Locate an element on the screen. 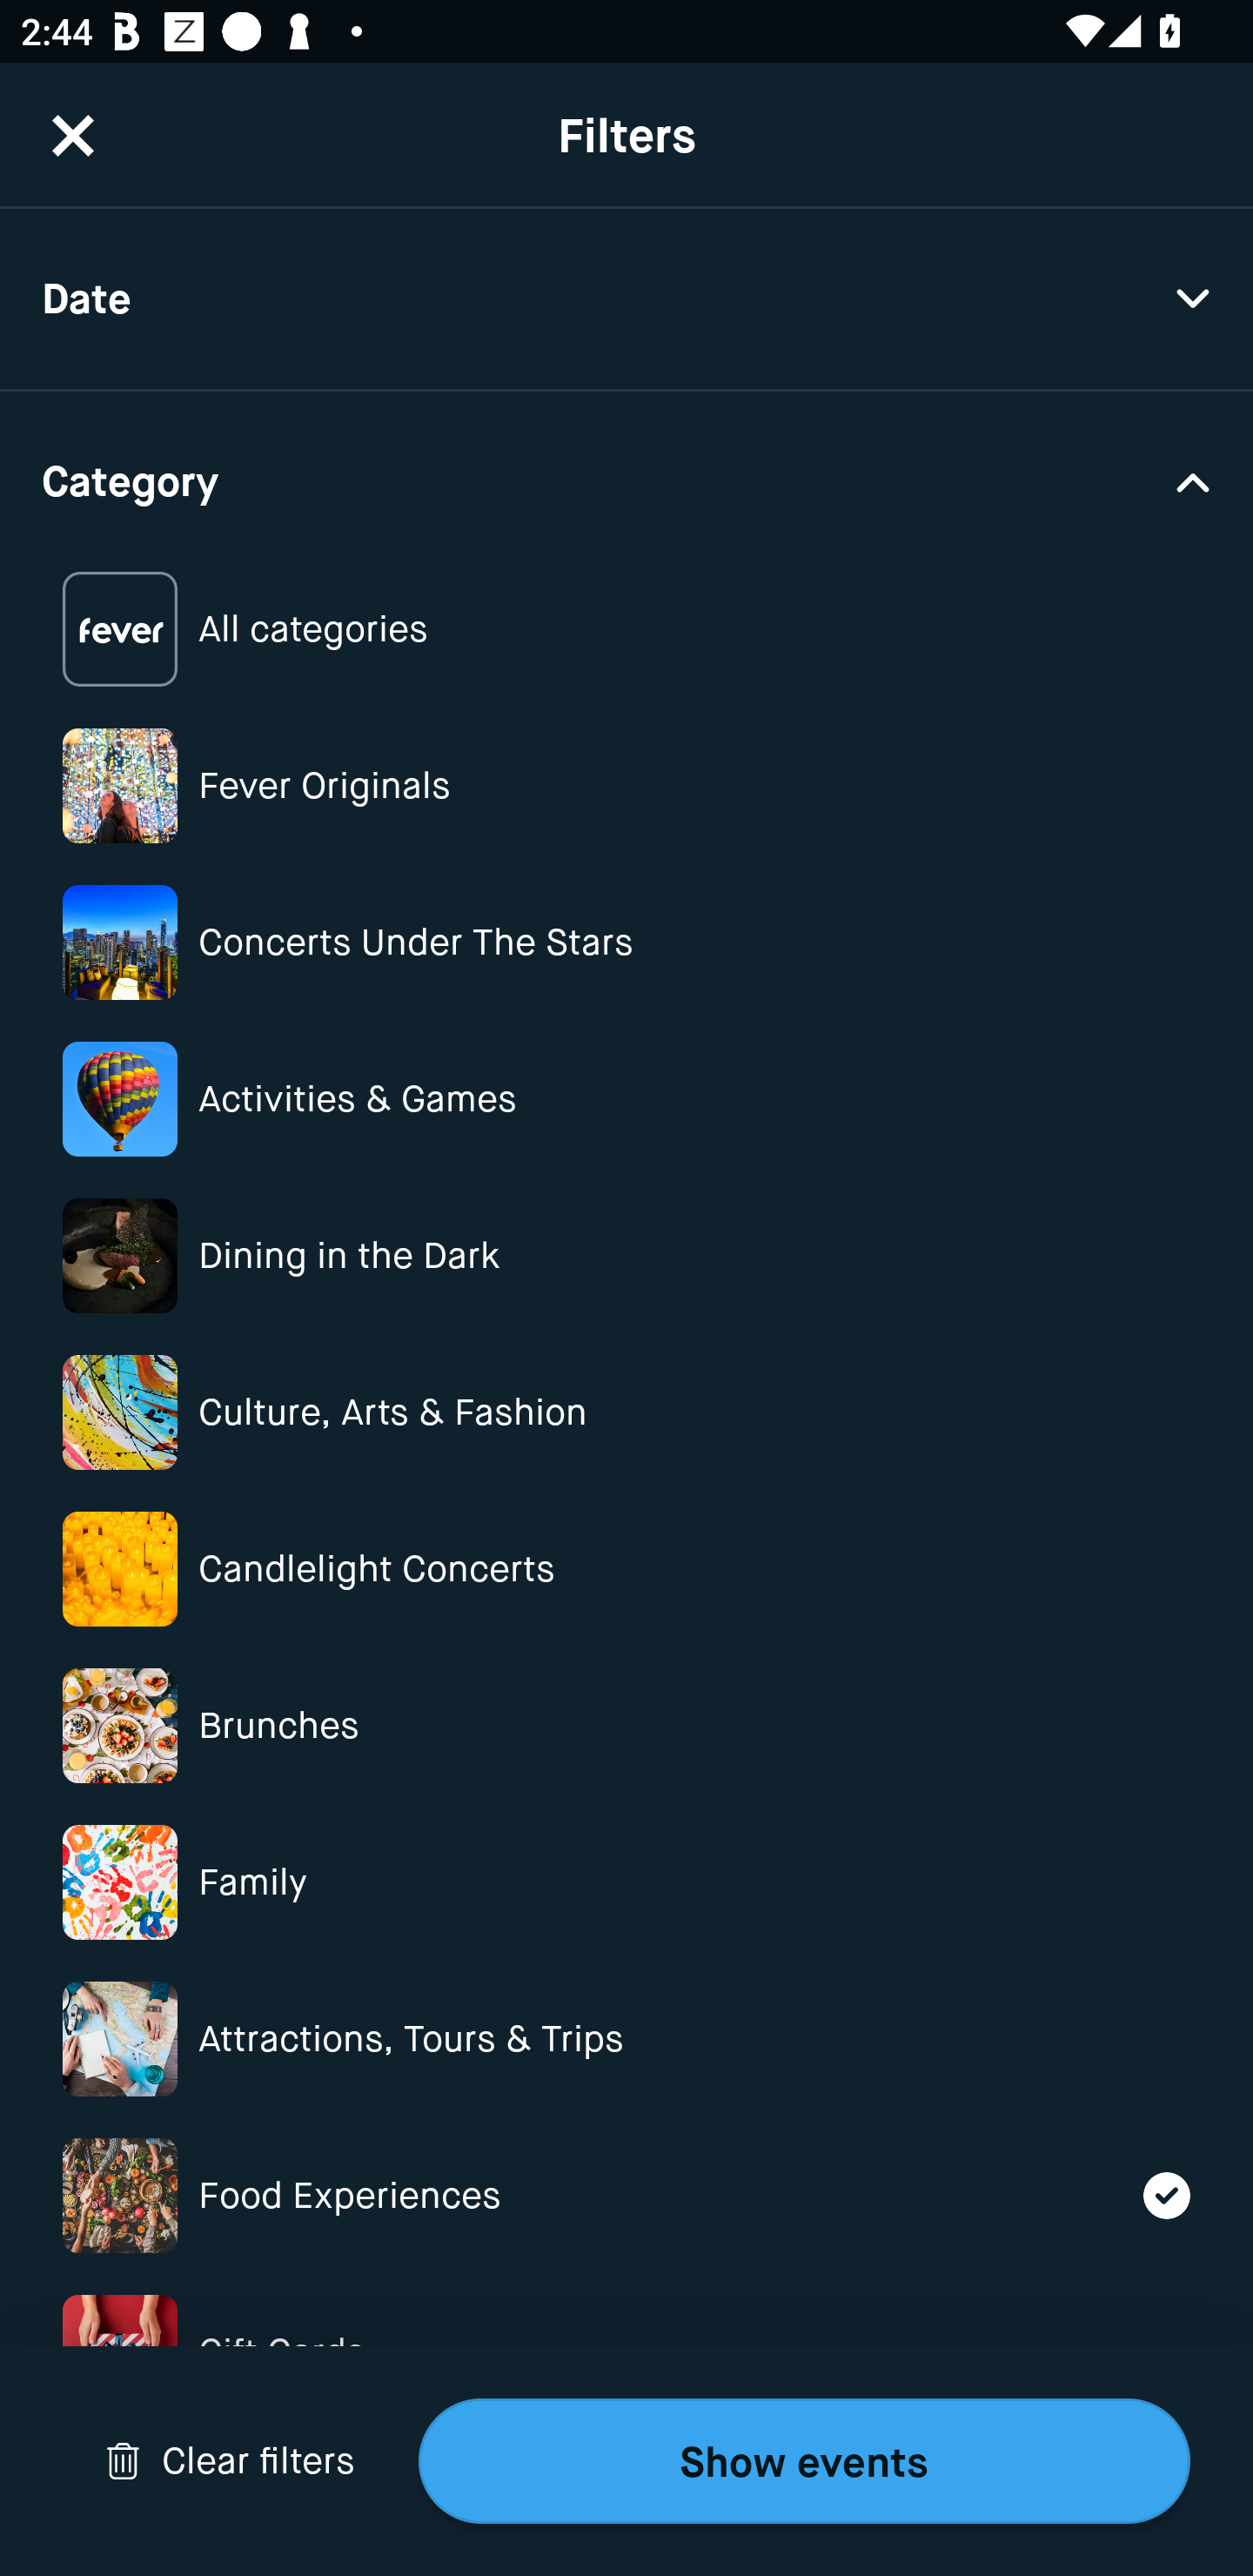  CloseButton is located at coordinates (73, 135).